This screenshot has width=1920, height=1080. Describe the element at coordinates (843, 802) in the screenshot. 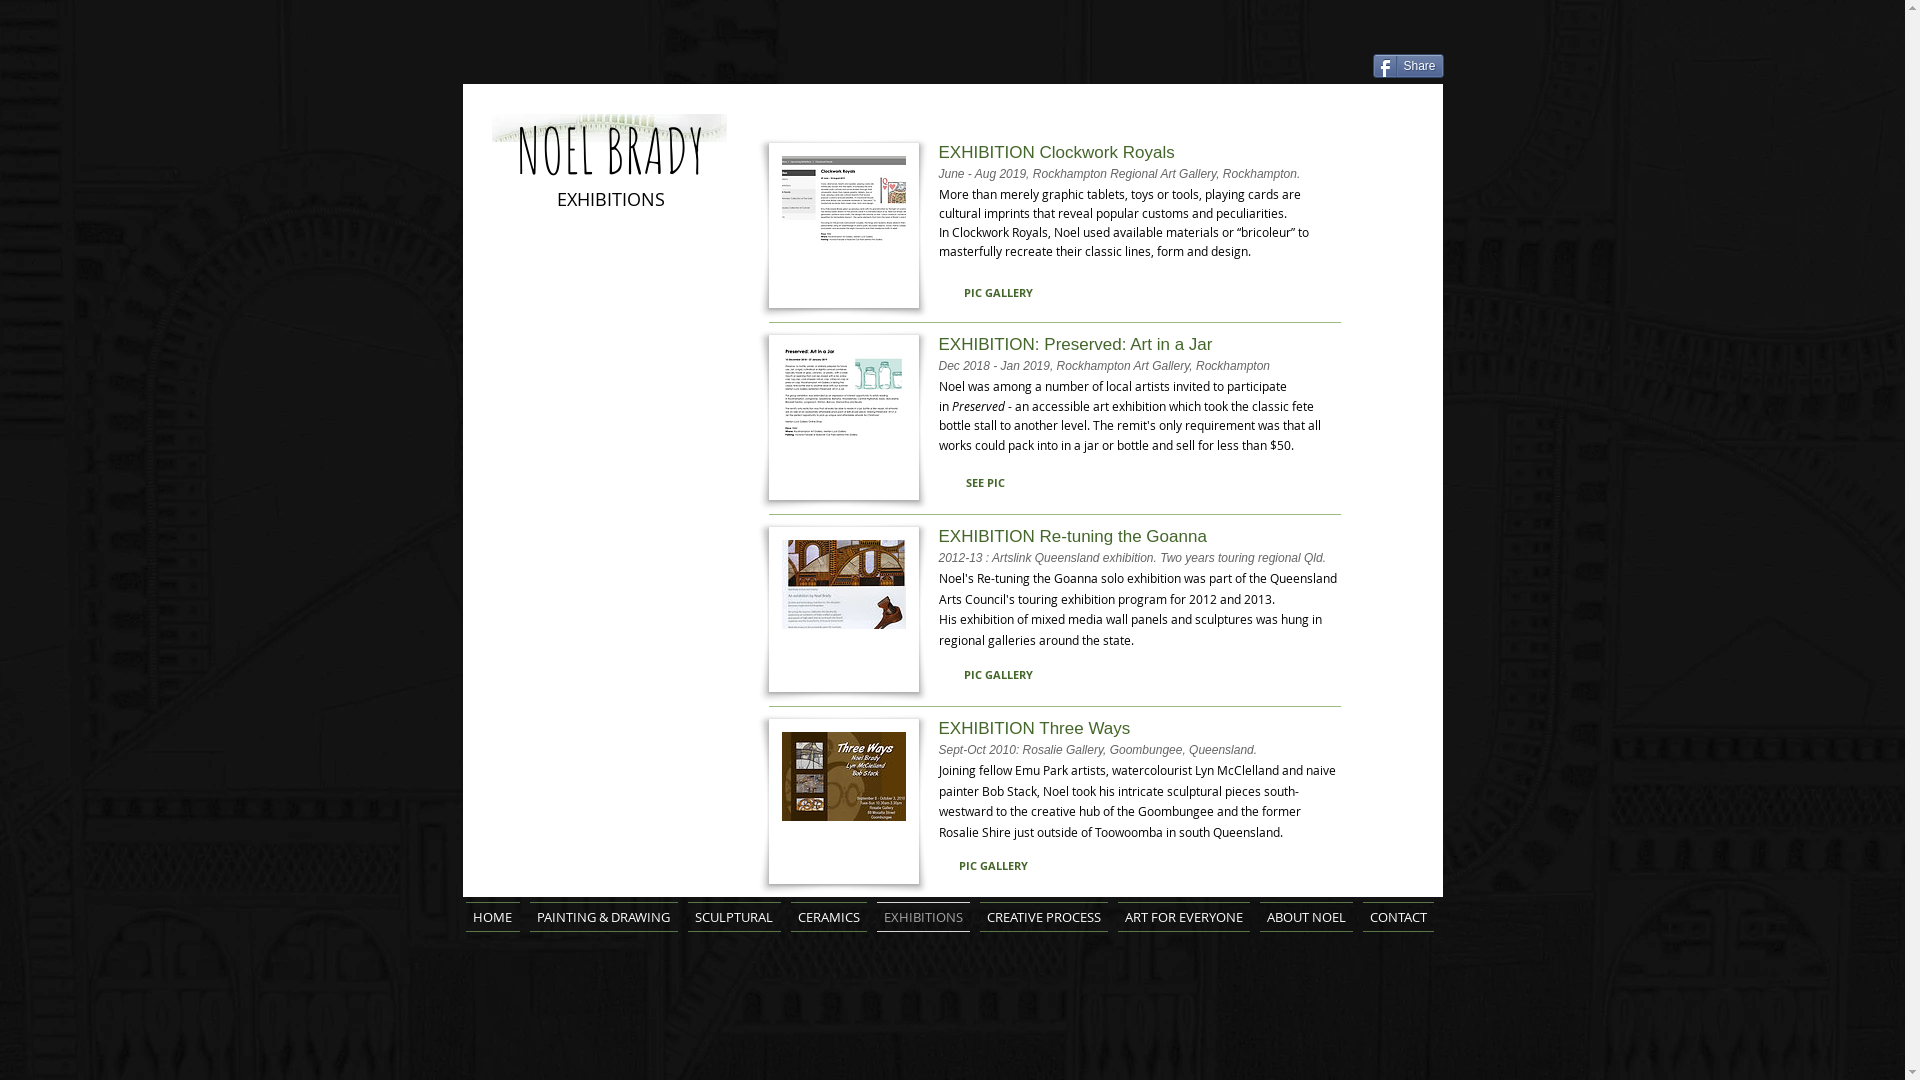

I see `Three ways.jpg` at that location.